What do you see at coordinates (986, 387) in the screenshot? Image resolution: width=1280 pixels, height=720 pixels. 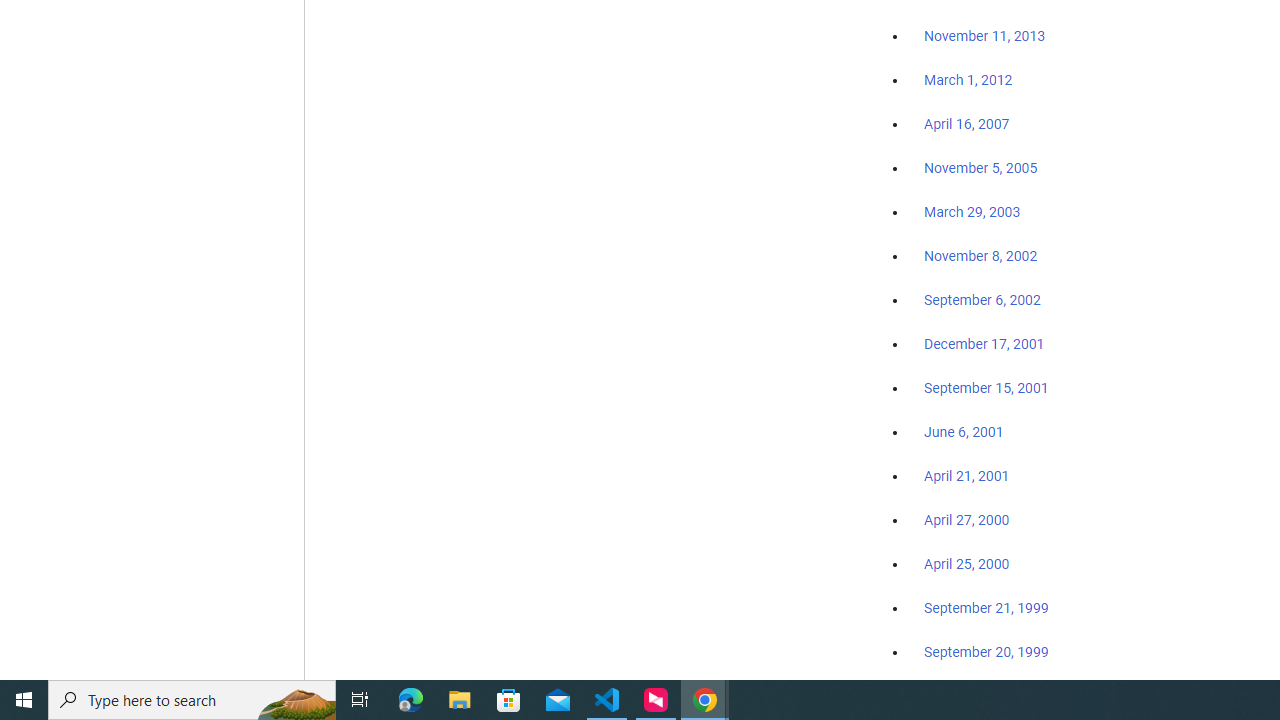 I see `September 15, 2001` at bounding box center [986, 387].